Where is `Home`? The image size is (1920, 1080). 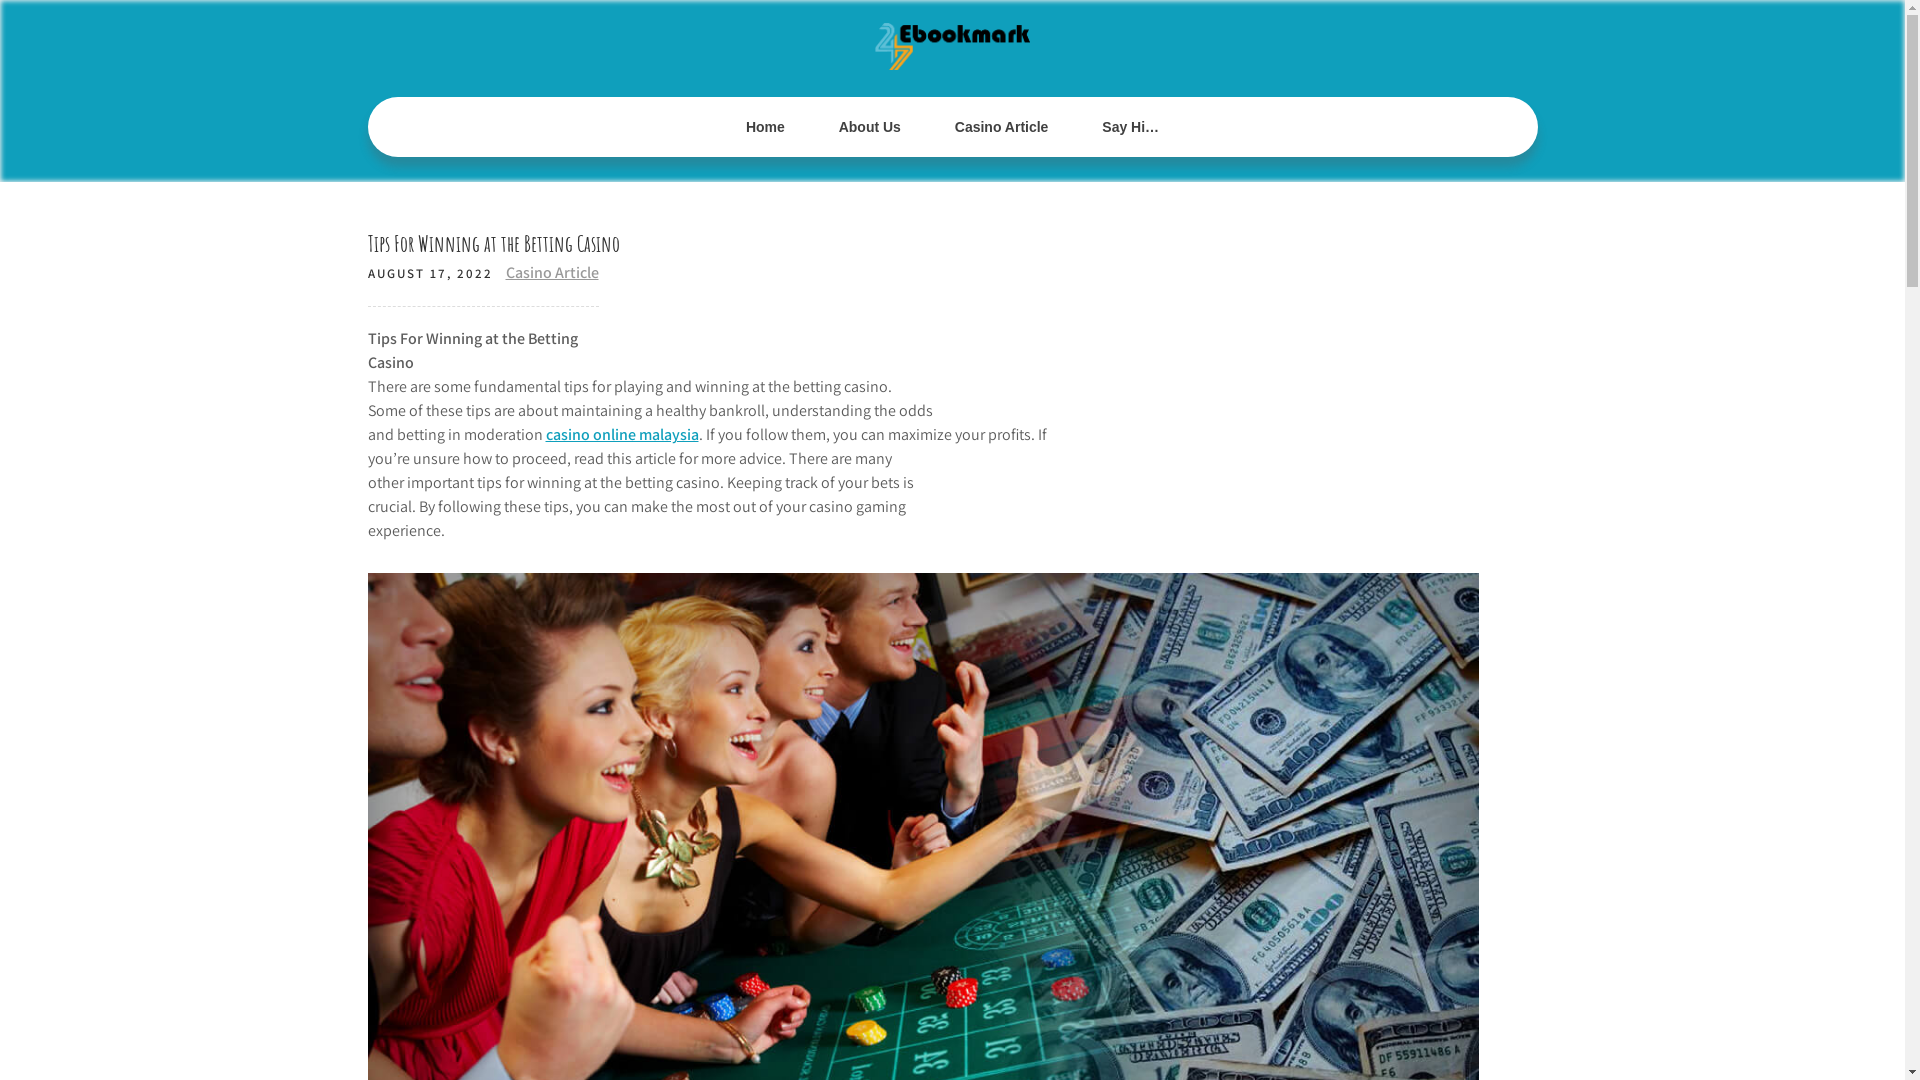 Home is located at coordinates (766, 127).